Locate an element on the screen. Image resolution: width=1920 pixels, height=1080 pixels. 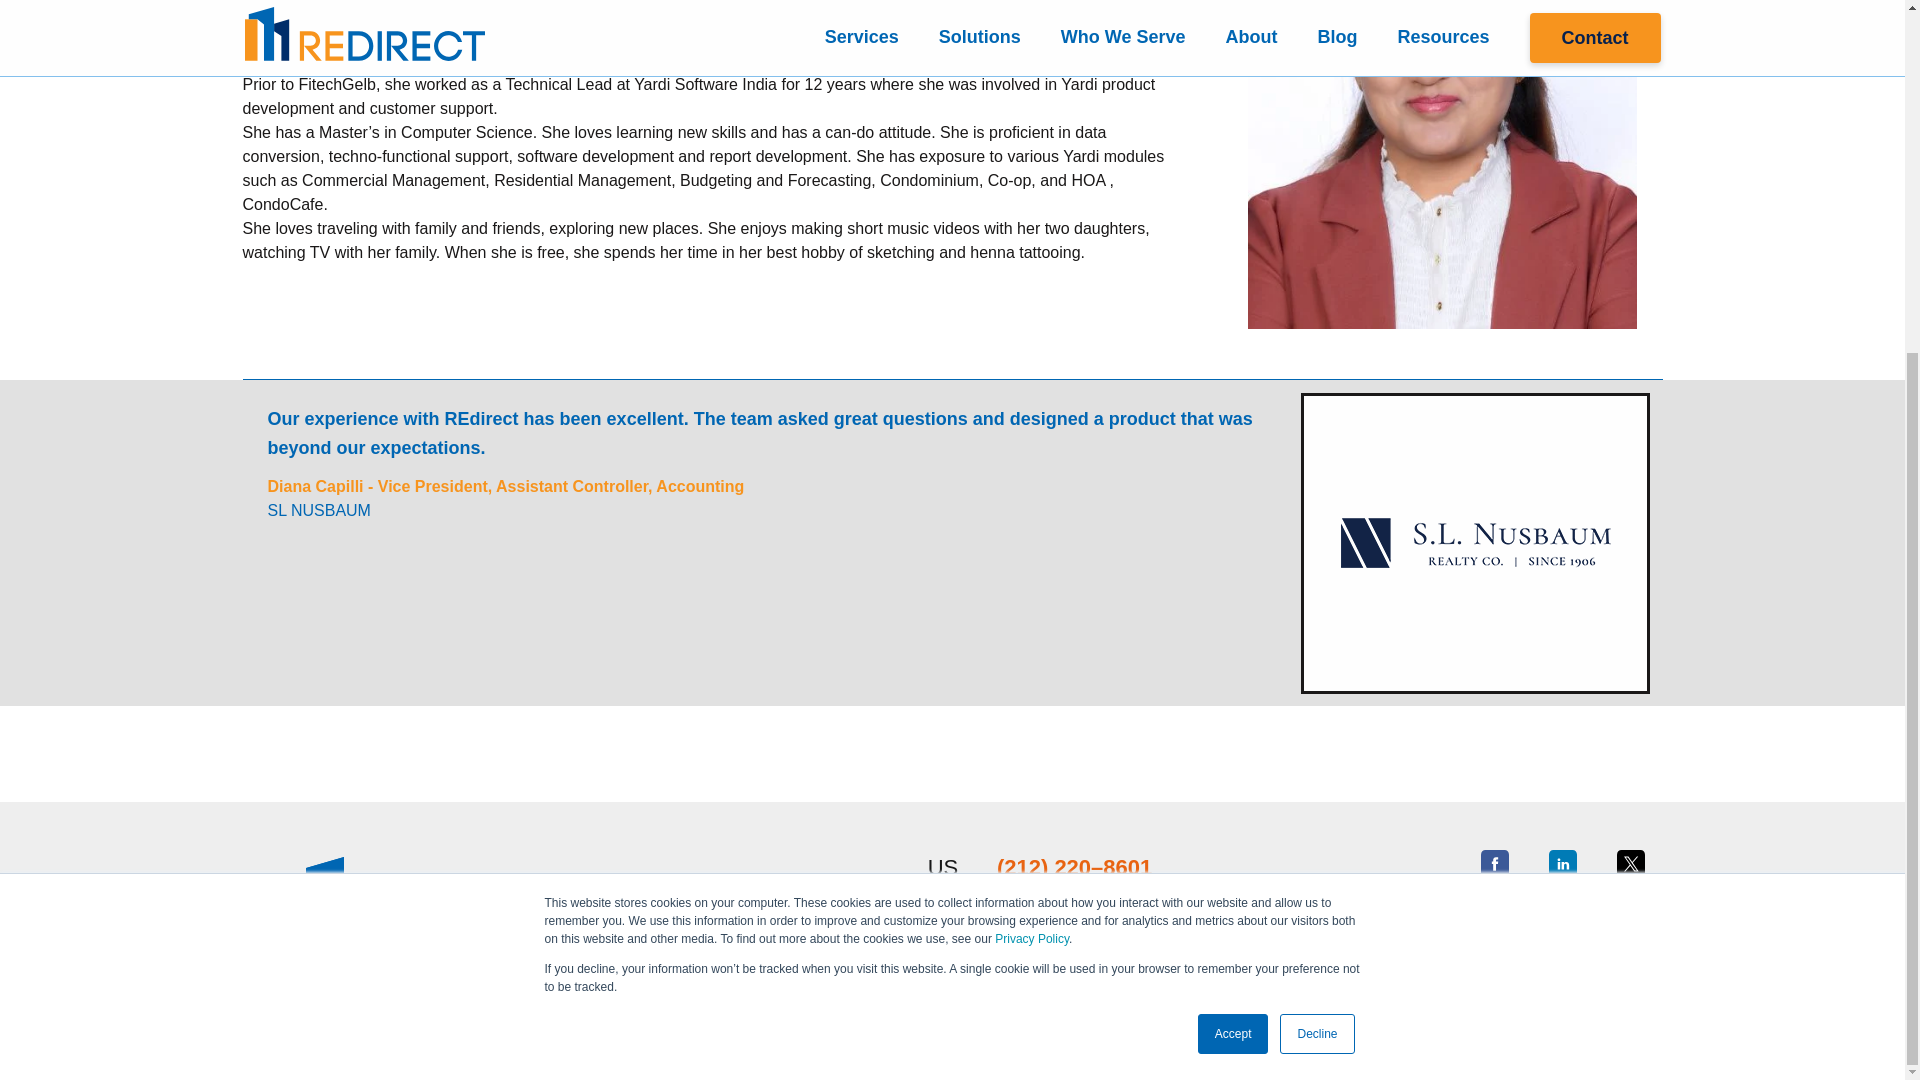
Accept is located at coordinates (1234, 521).